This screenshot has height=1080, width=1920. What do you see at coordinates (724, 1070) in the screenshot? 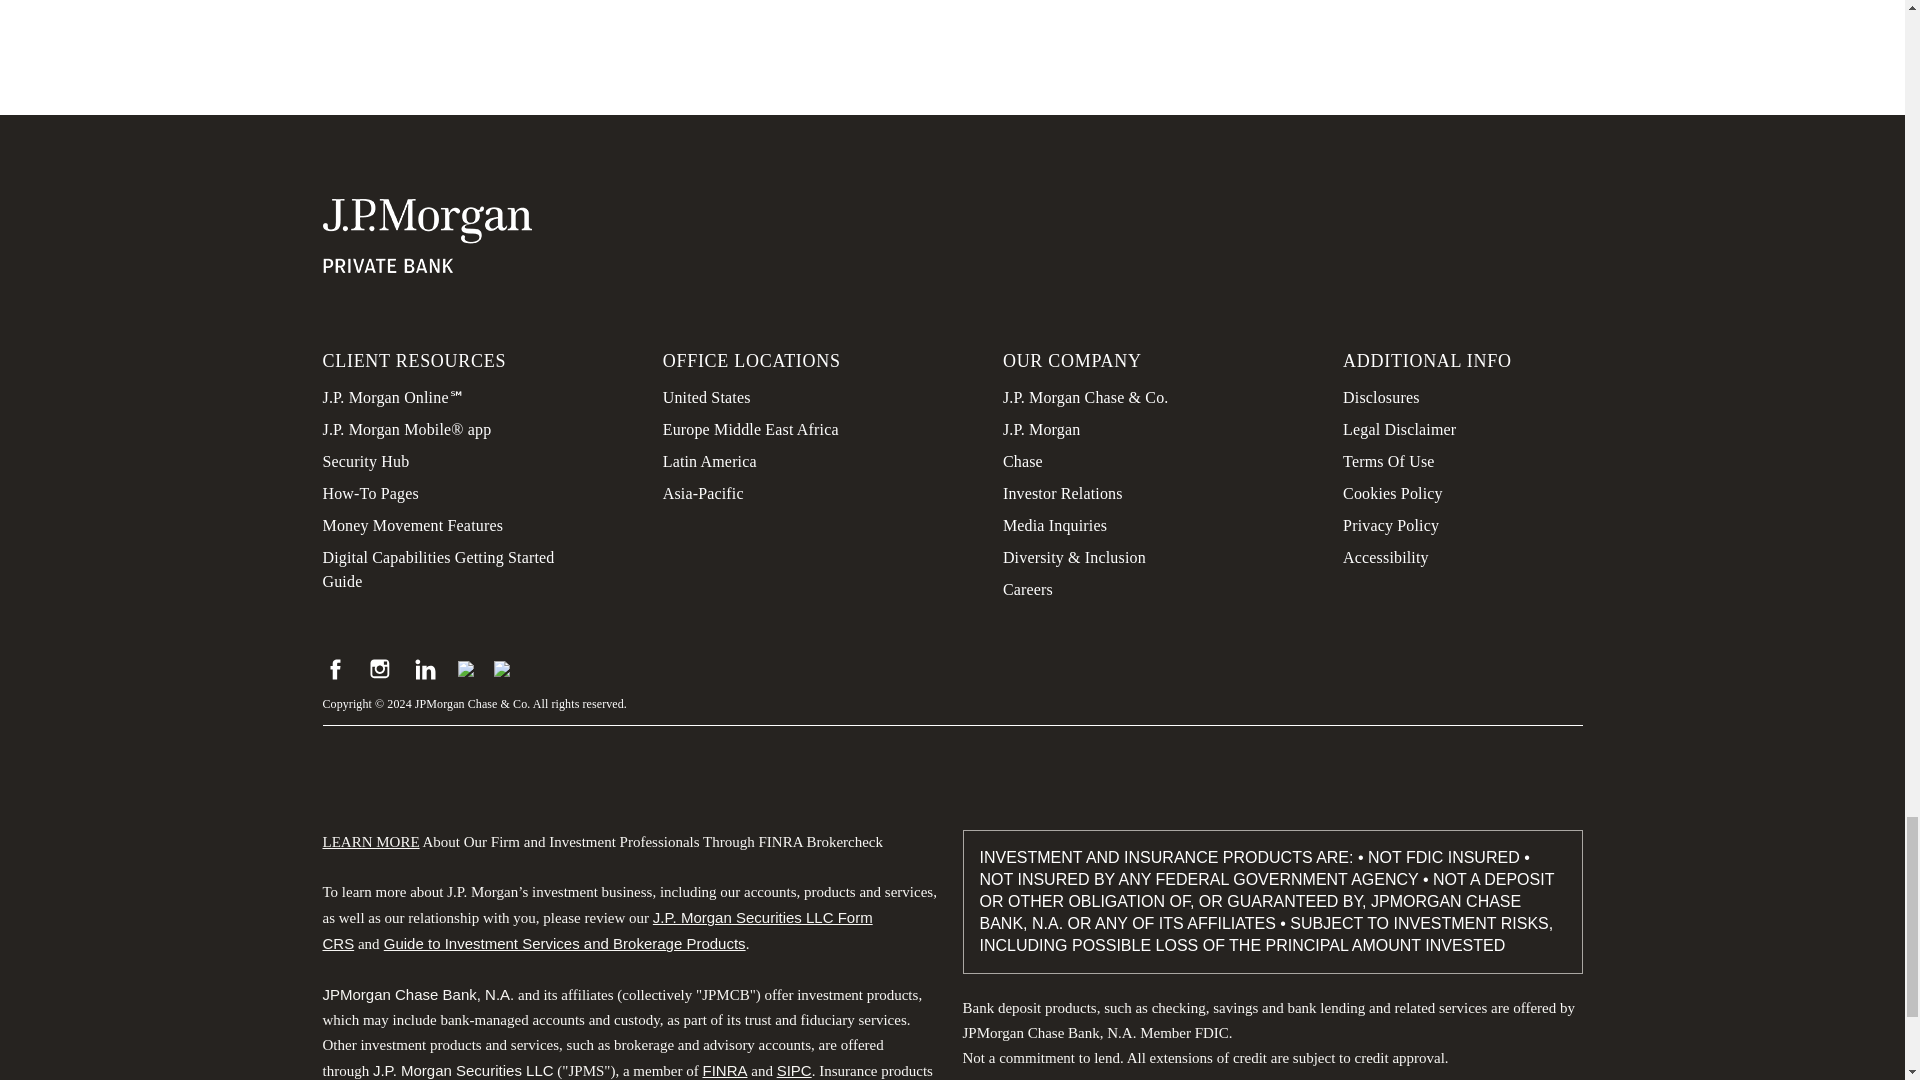
I see `Follow link` at bounding box center [724, 1070].